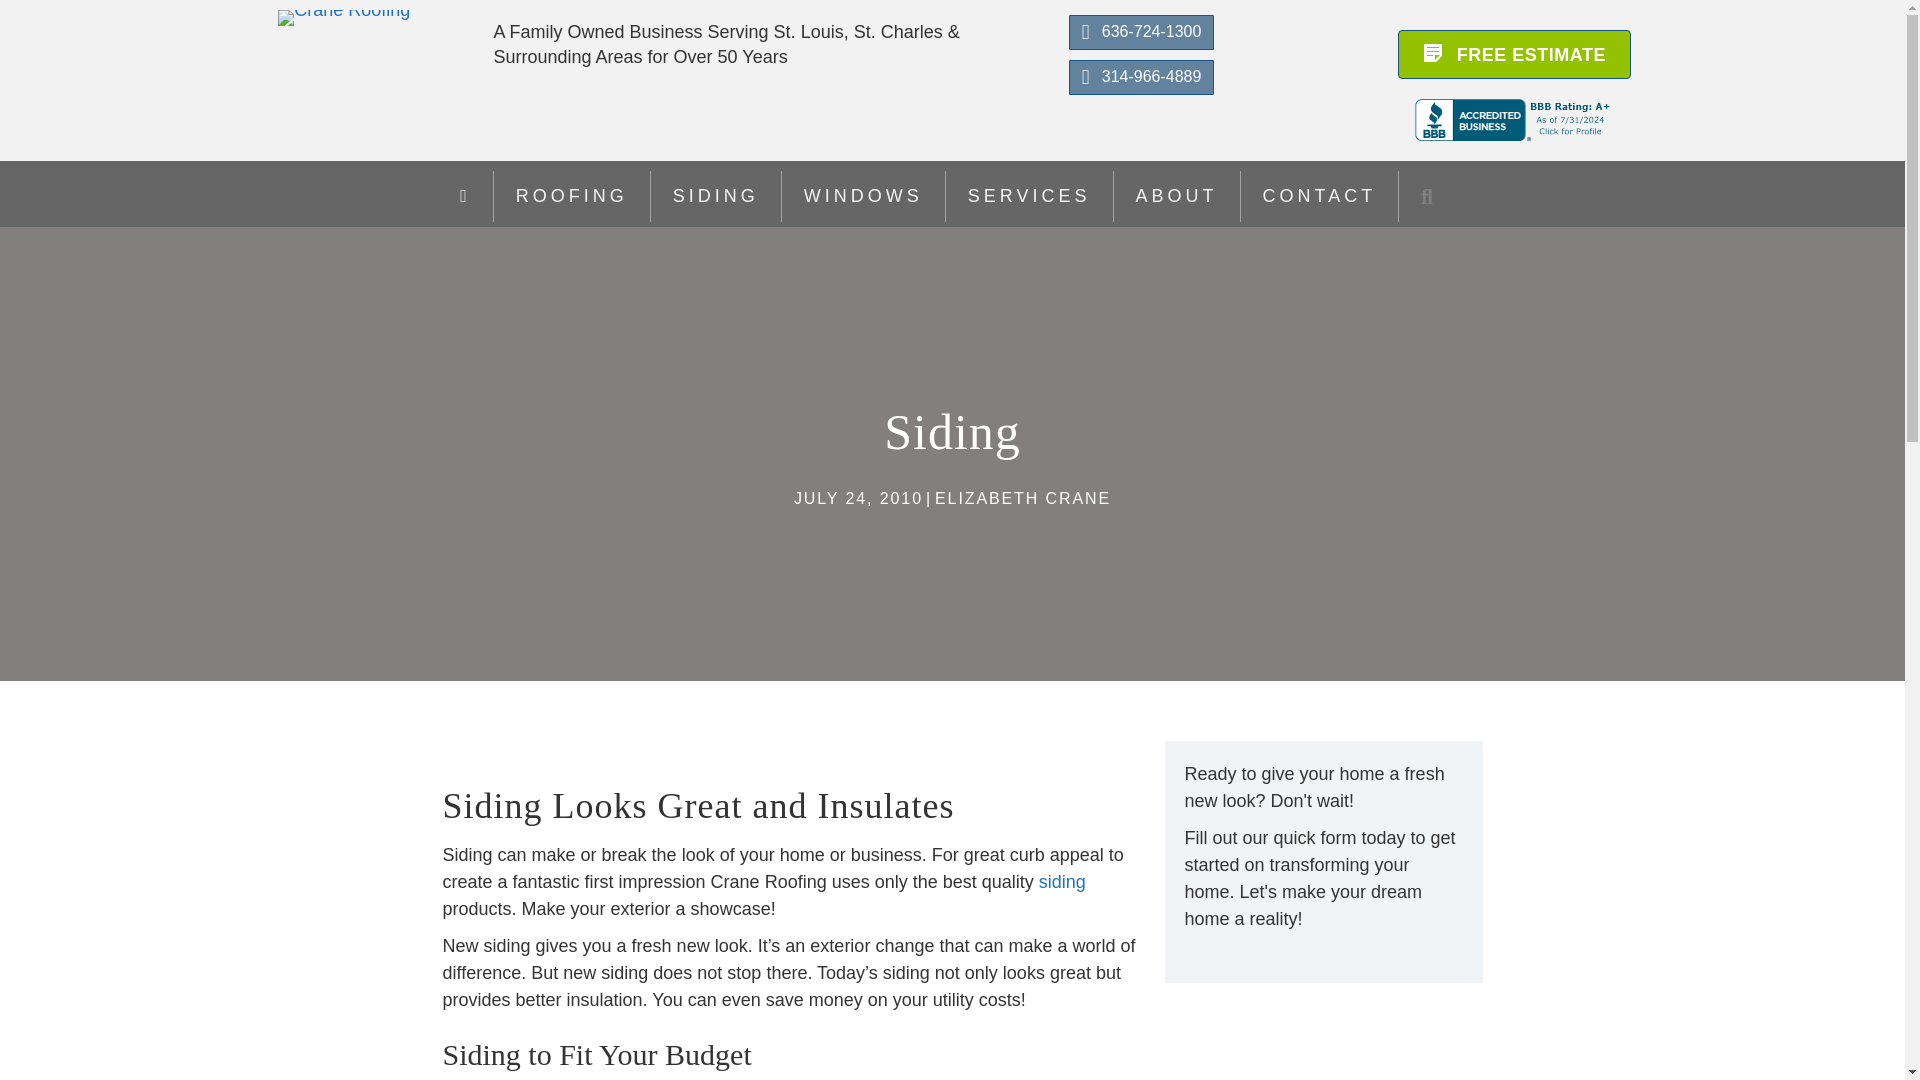 The height and width of the screenshot is (1080, 1920). Describe the element at coordinates (1320, 196) in the screenshot. I see `CONTACT` at that location.